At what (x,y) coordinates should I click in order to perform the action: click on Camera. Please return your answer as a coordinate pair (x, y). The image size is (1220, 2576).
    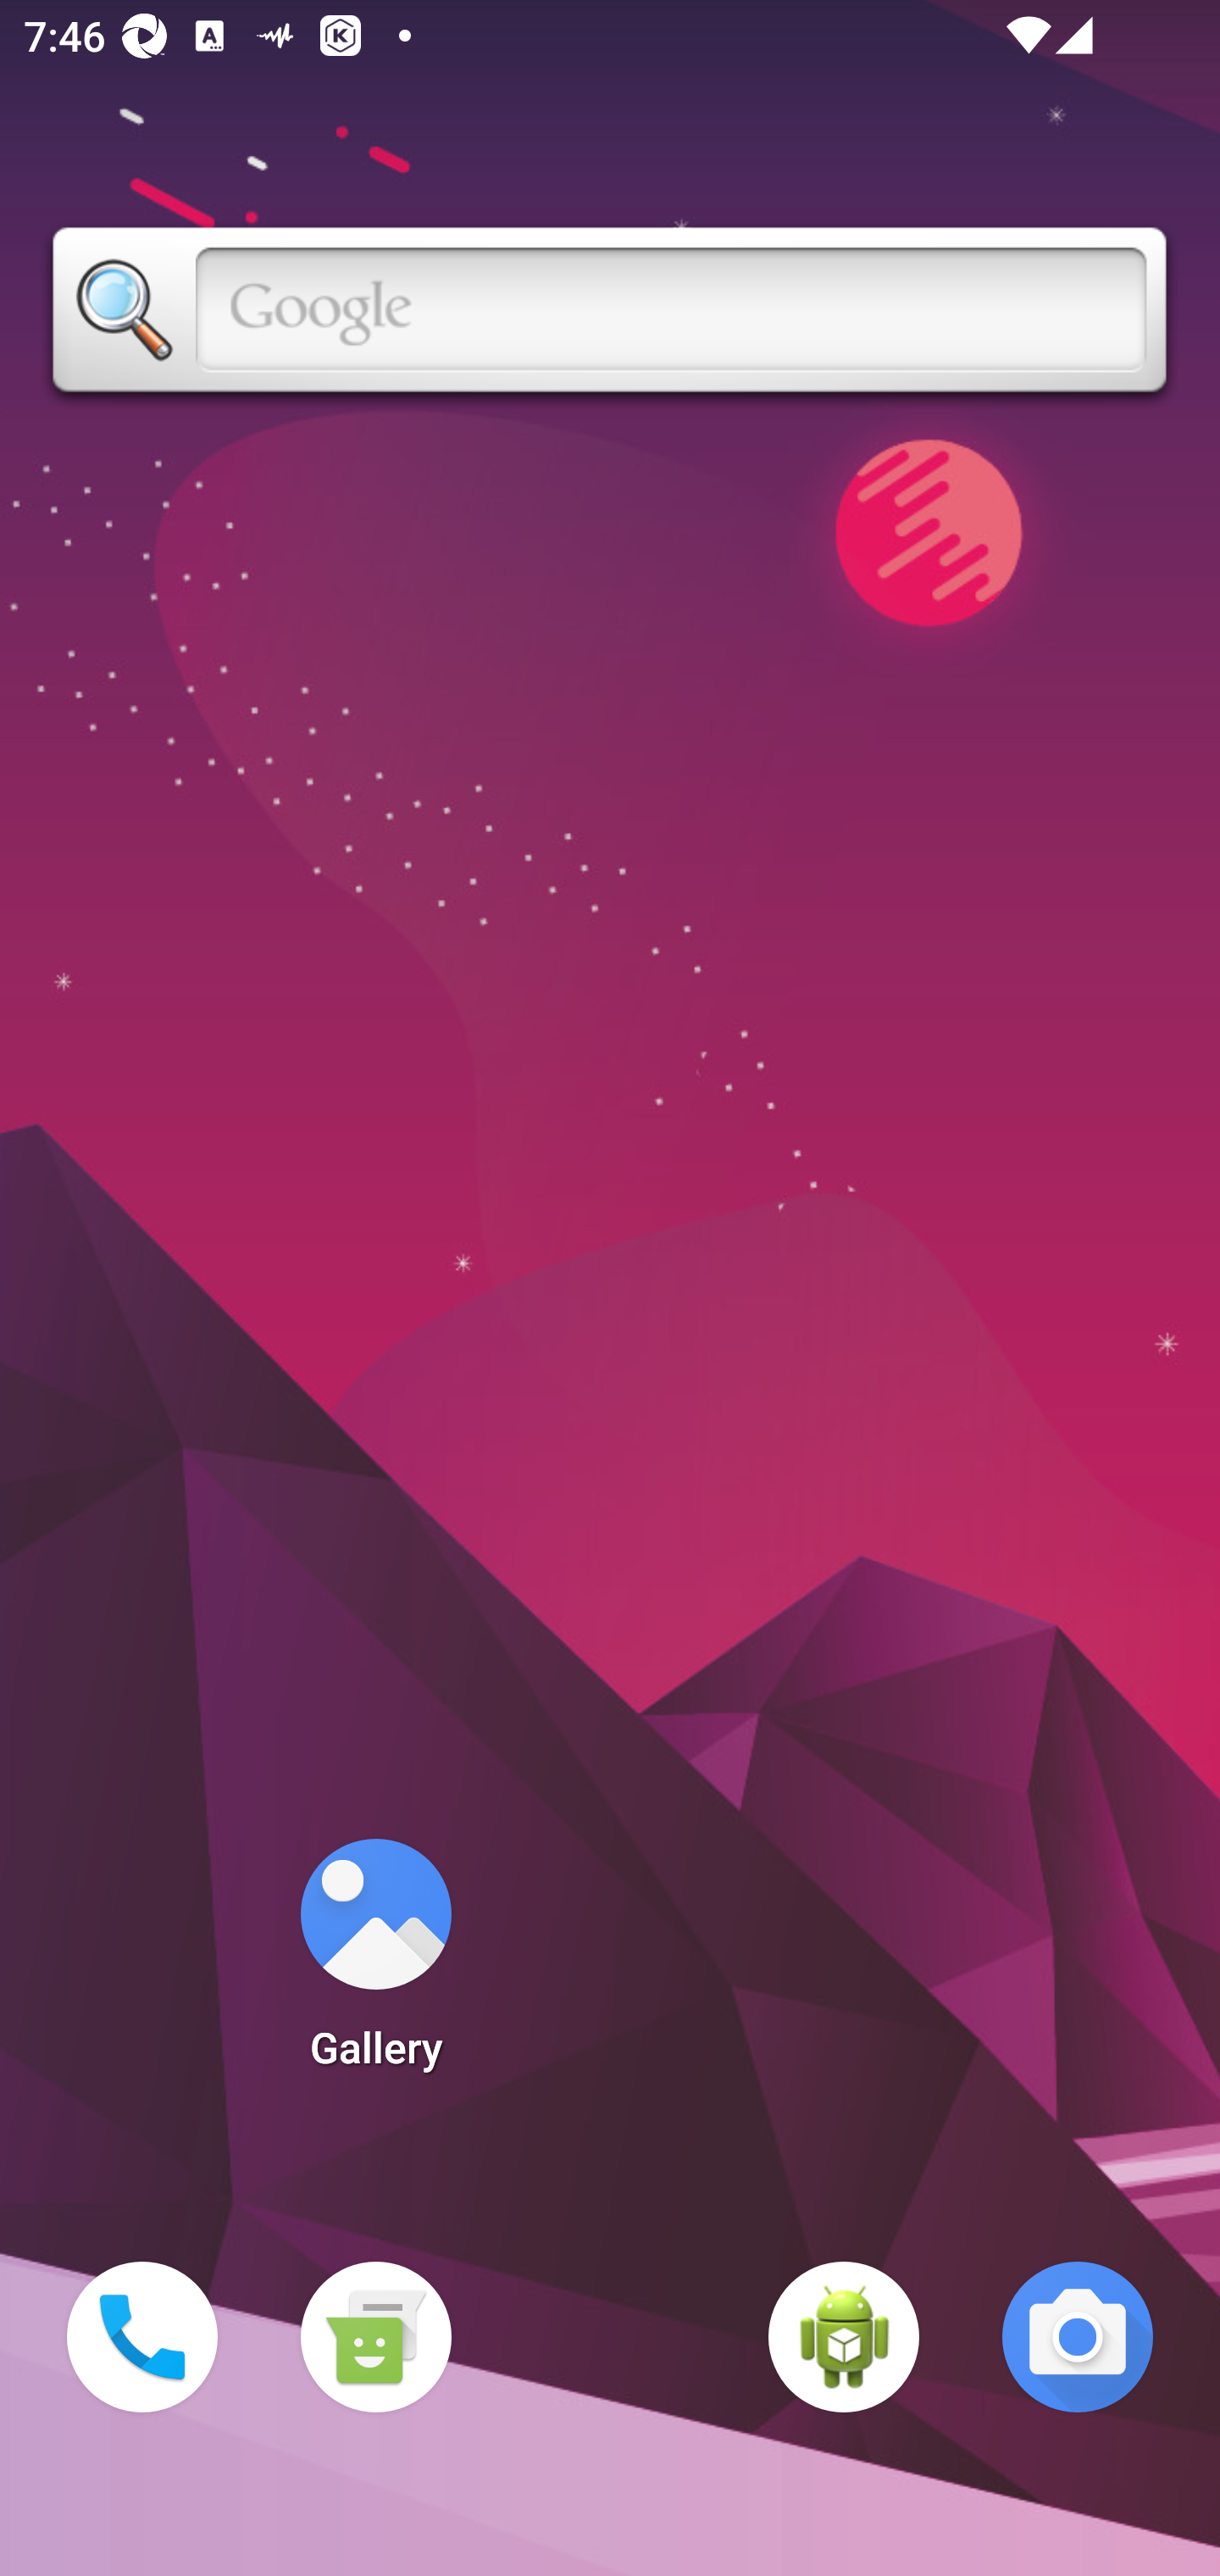
    Looking at the image, I should click on (1078, 2337).